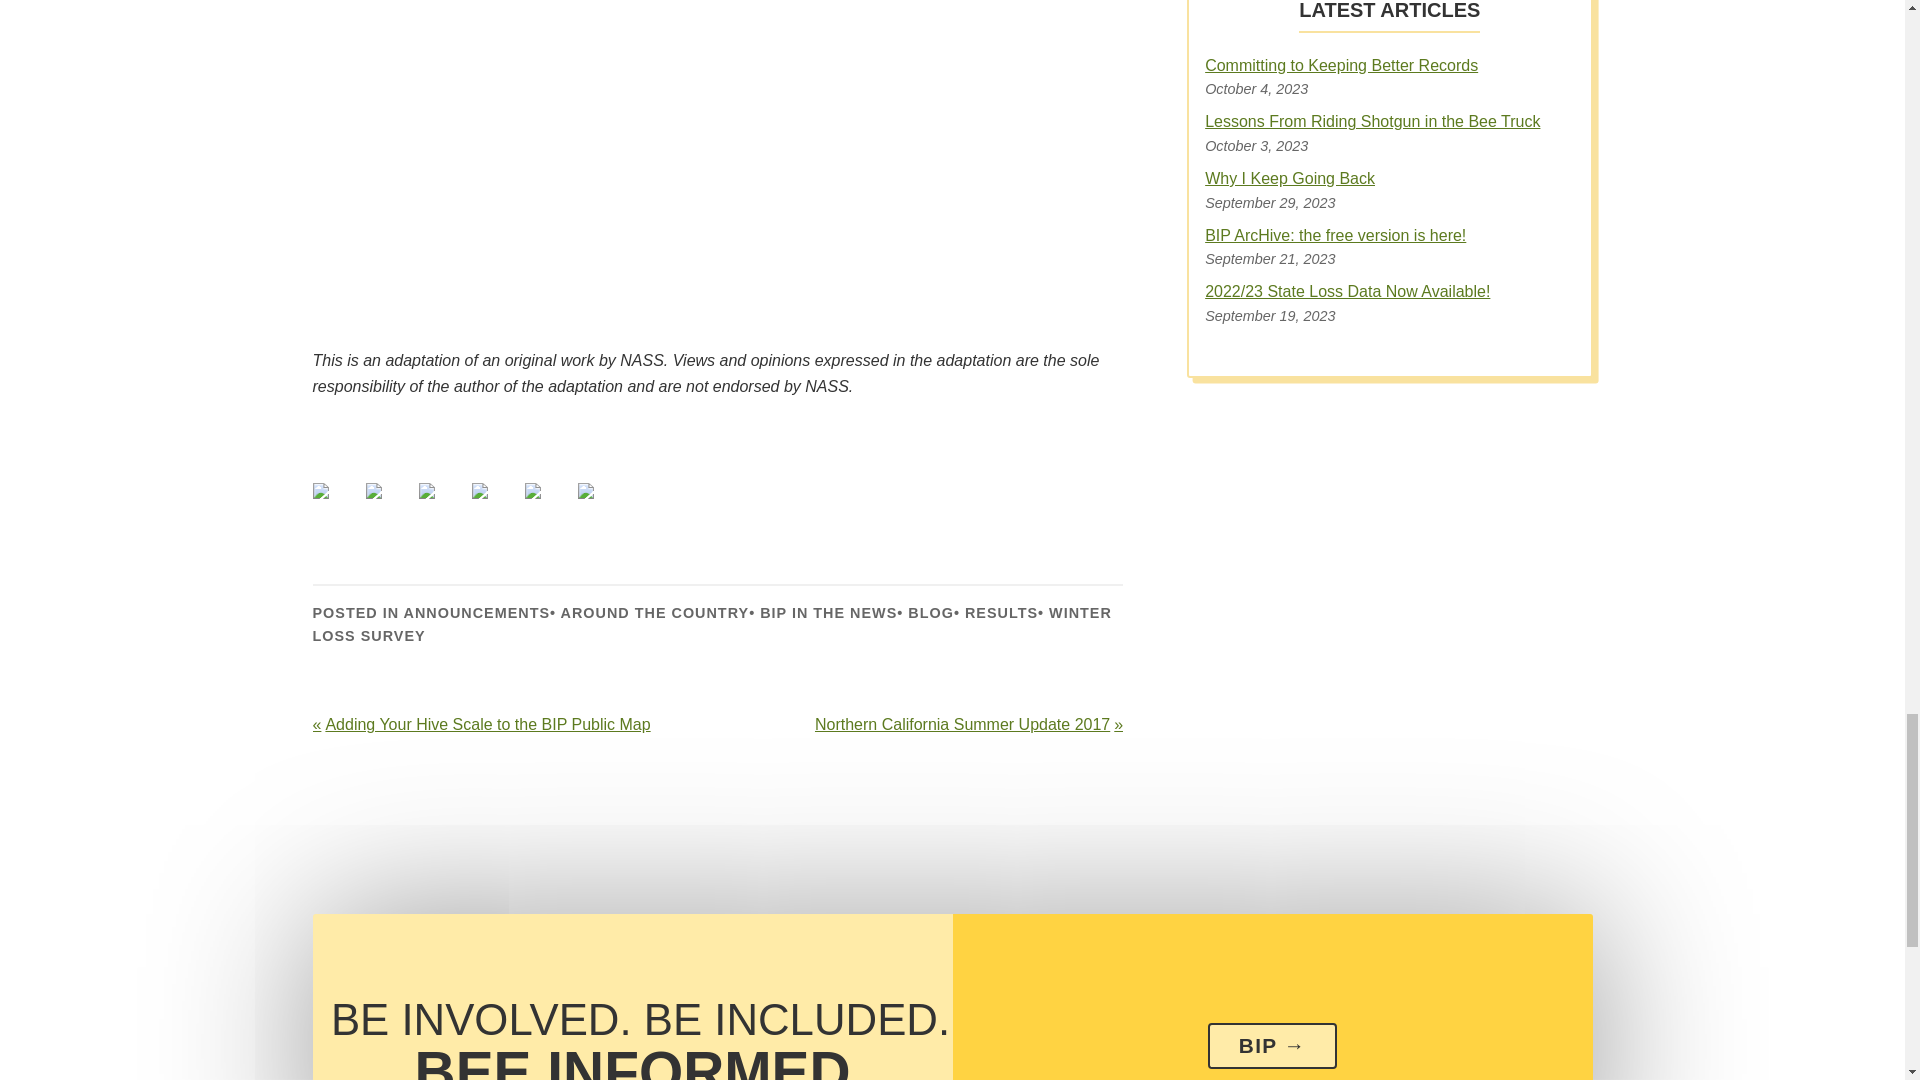  What do you see at coordinates (510, 724) in the screenshot?
I see `Adding Your Hive Scale to the BIP Public Map` at bounding box center [510, 724].